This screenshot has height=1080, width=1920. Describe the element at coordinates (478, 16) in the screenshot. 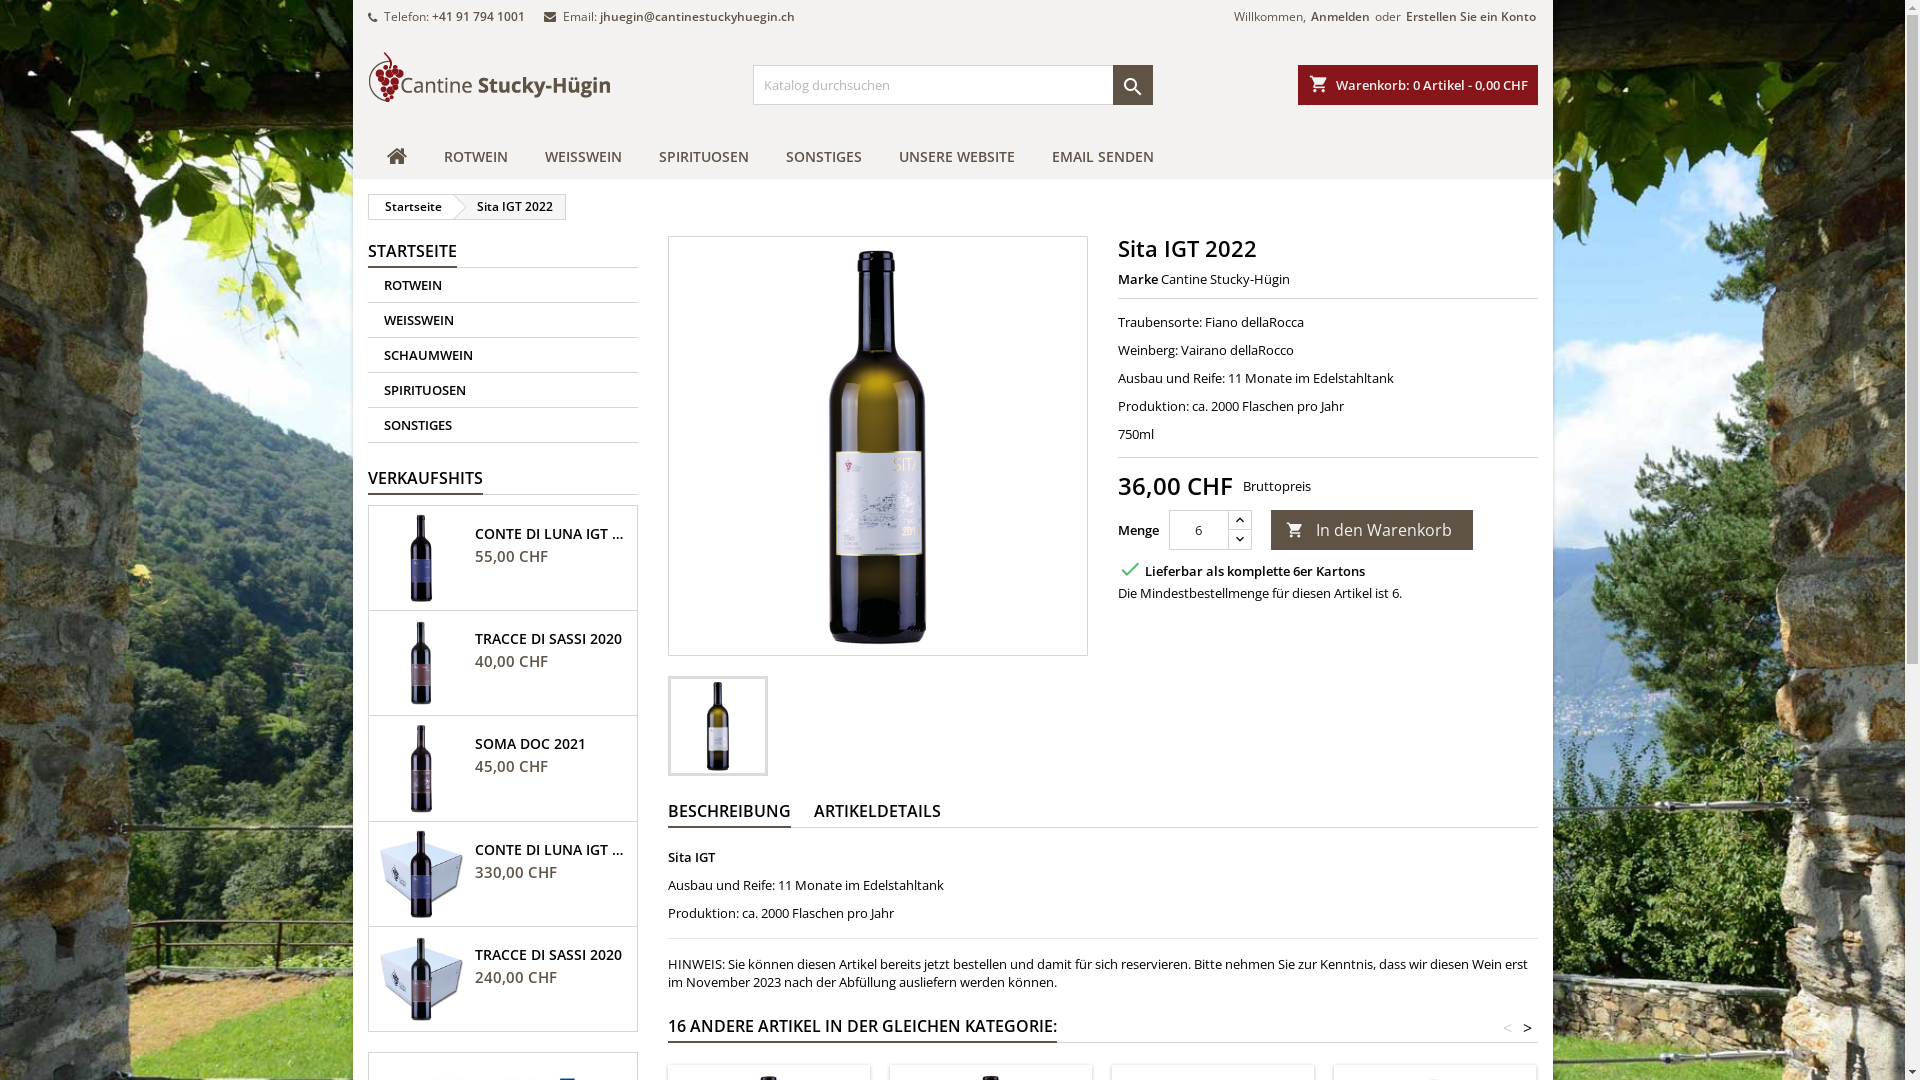

I see `+41 91 794 1001` at that location.